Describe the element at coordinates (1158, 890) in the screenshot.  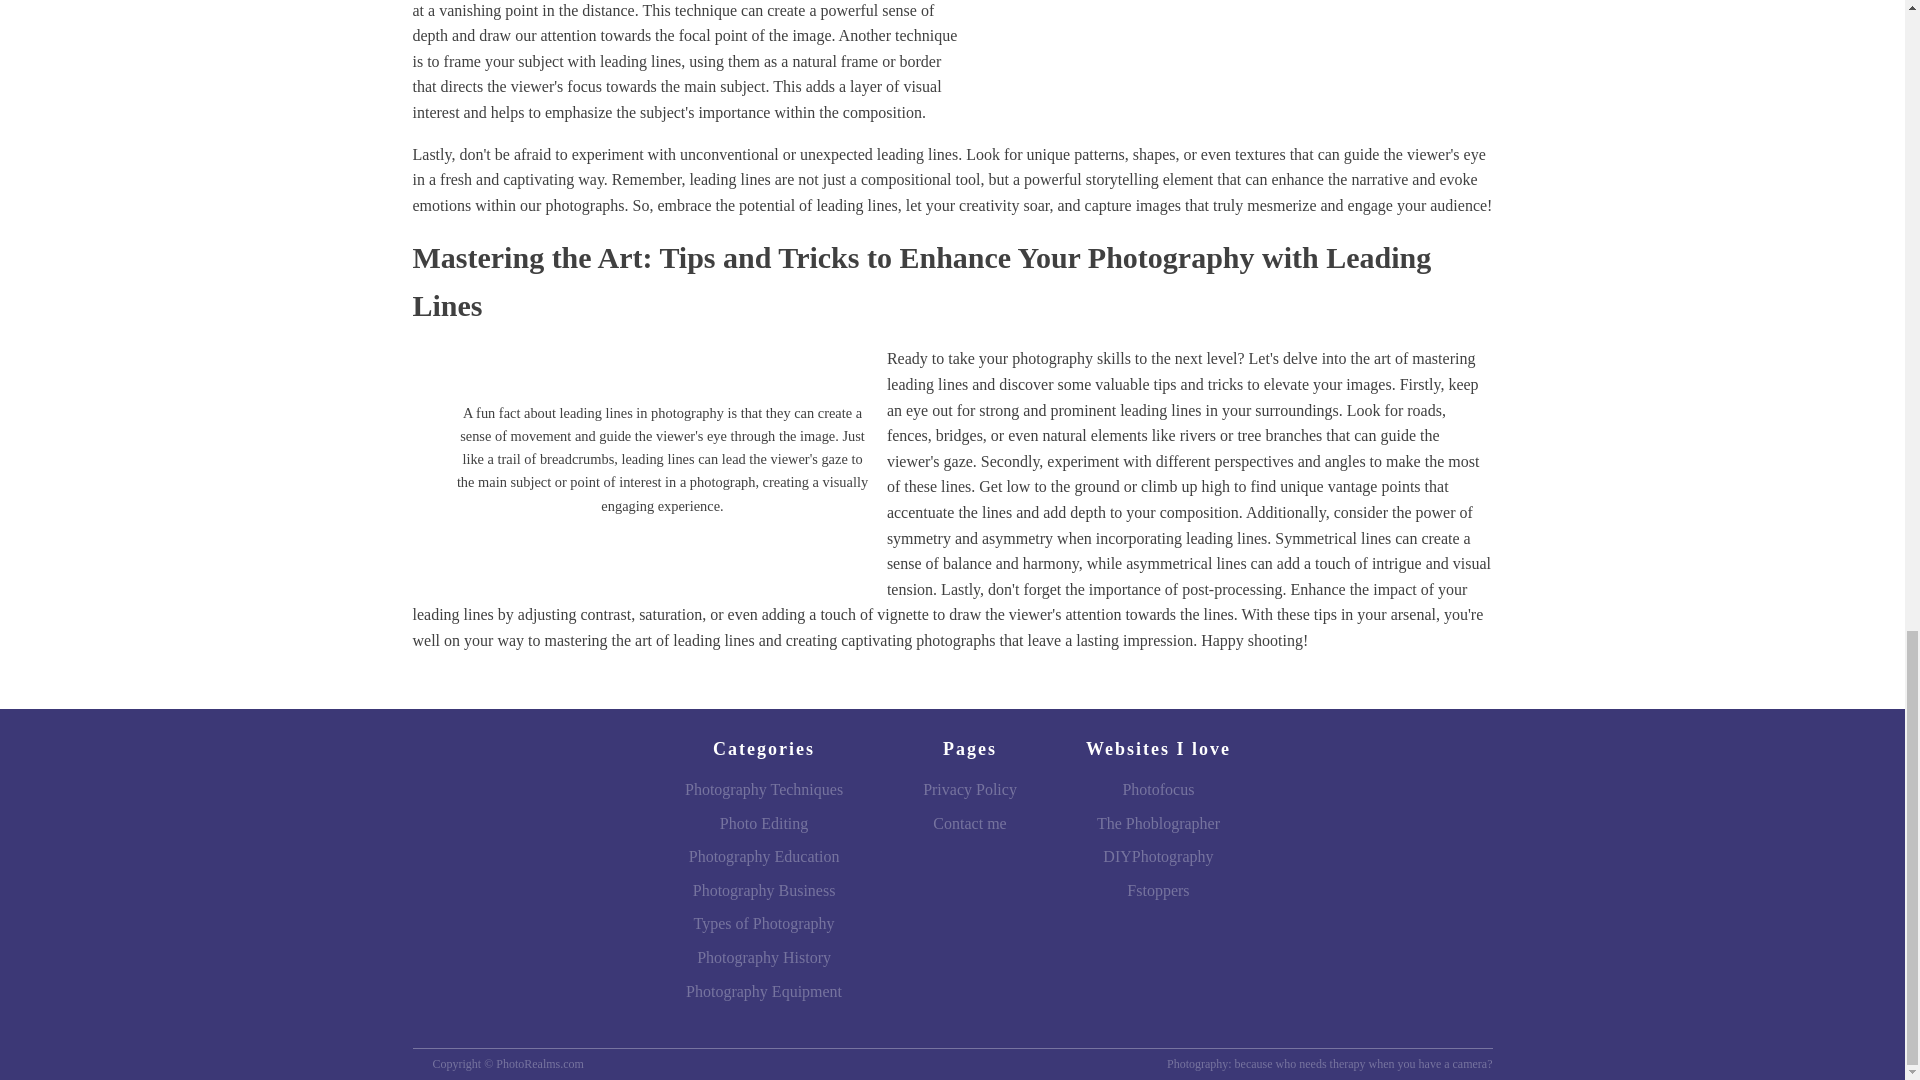
I see `Fstoppers` at that location.